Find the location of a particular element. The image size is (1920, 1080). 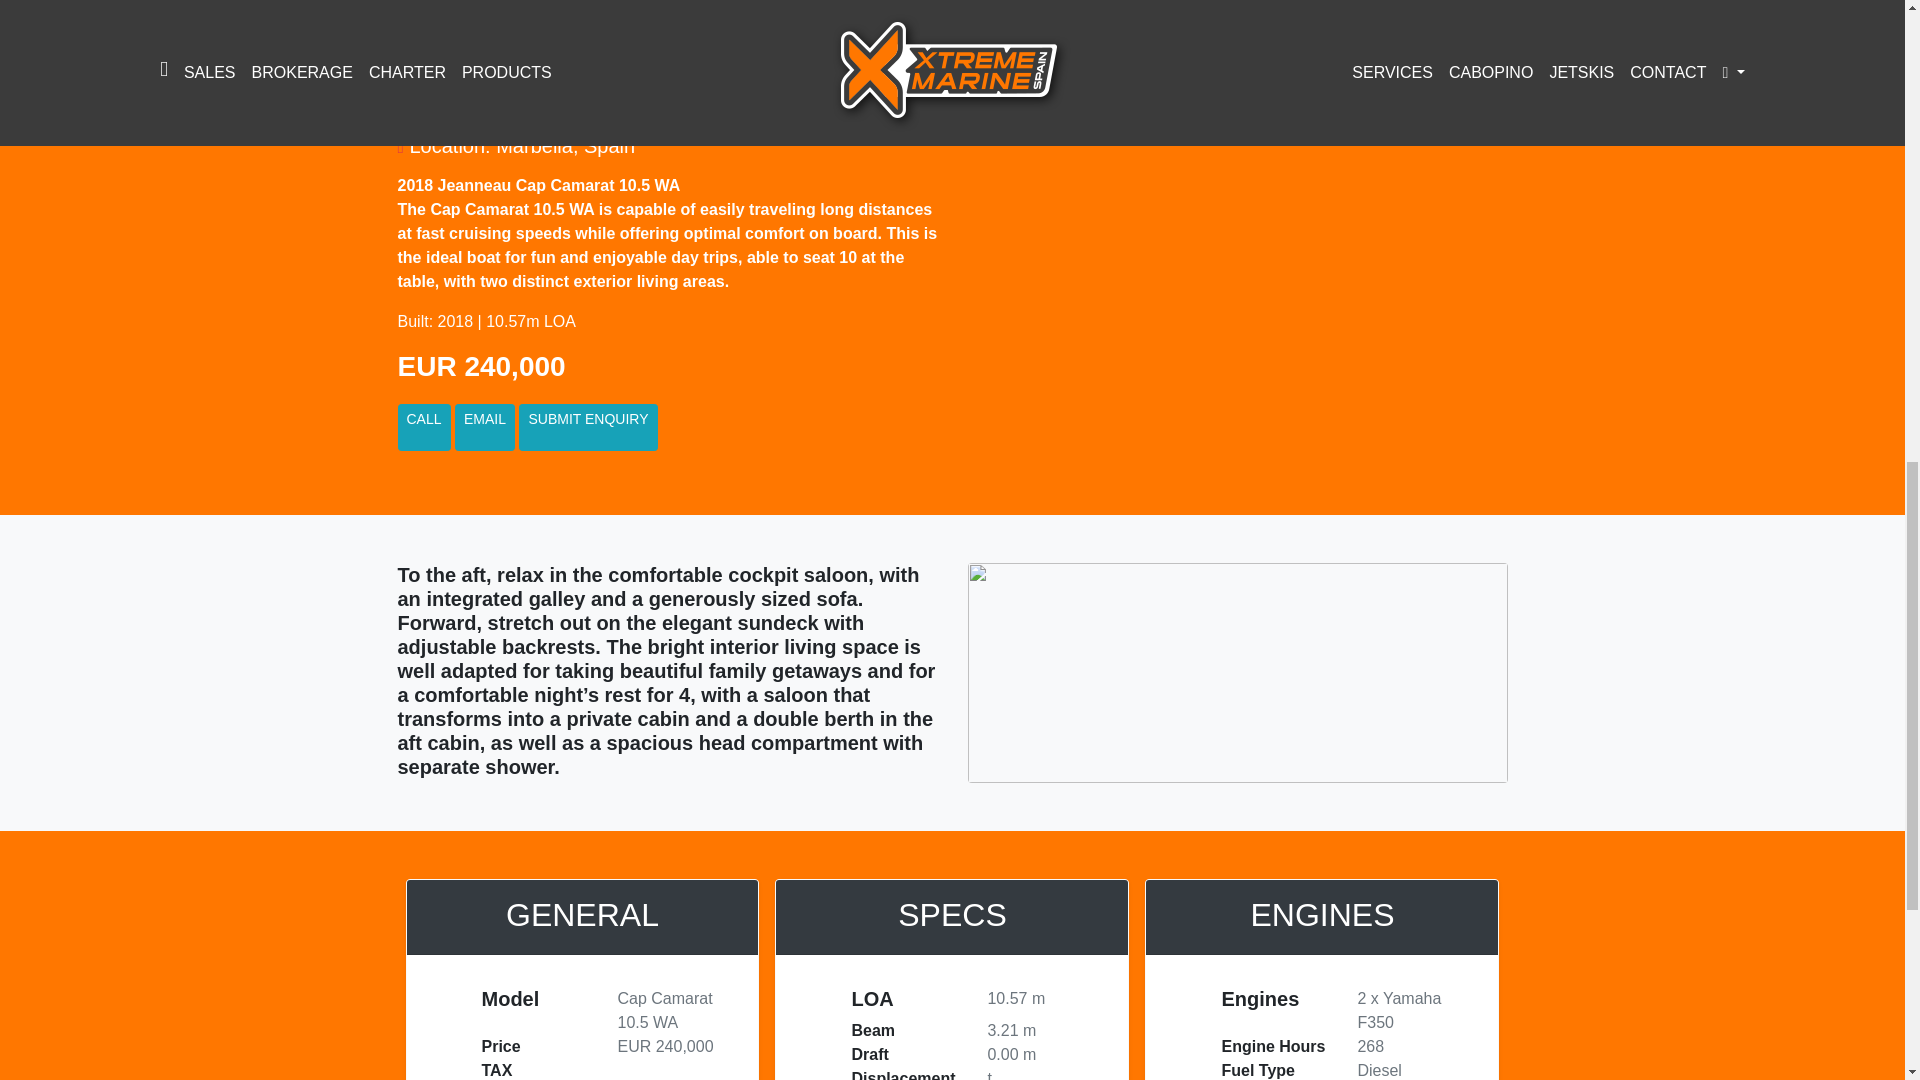

EMAIL is located at coordinates (484, 427).